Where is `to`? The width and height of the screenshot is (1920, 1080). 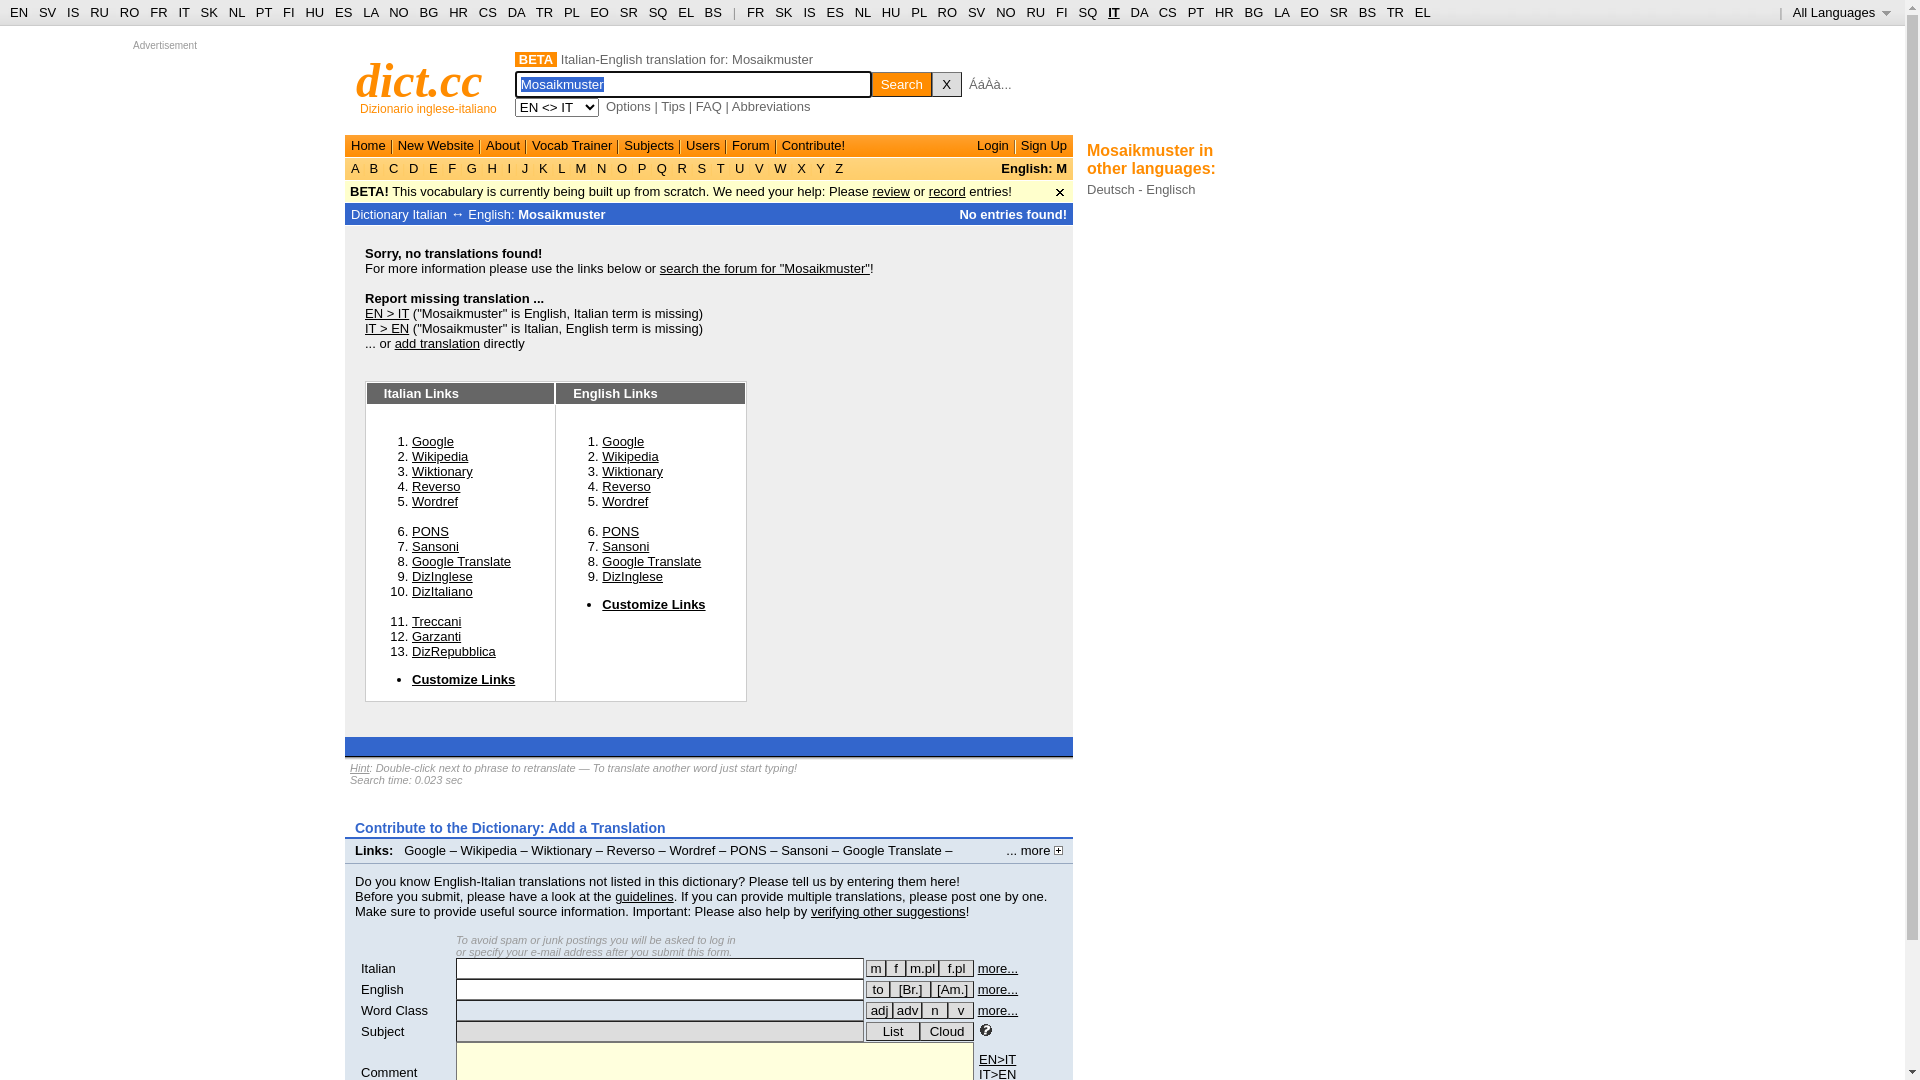 to is located at coordinates (878, 990).